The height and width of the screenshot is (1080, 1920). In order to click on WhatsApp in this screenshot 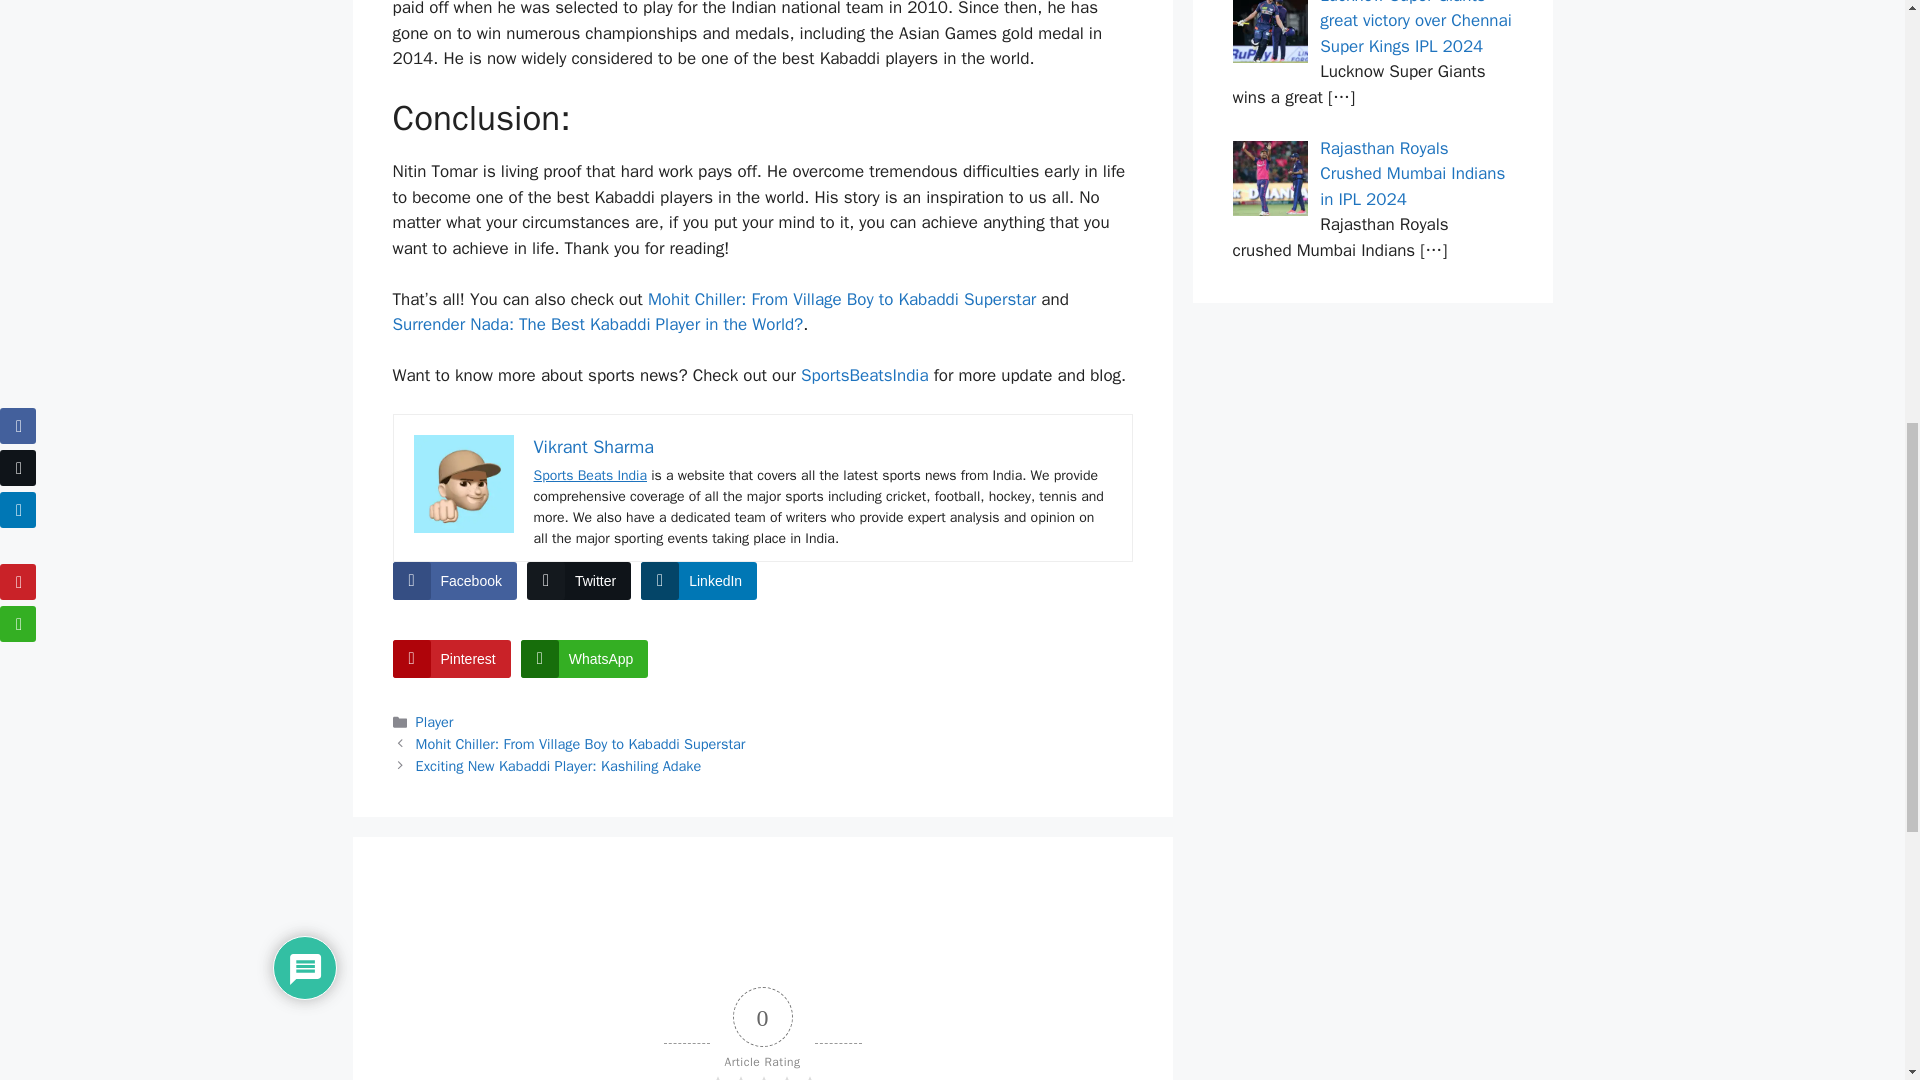, I will do `click(584, 659)`.